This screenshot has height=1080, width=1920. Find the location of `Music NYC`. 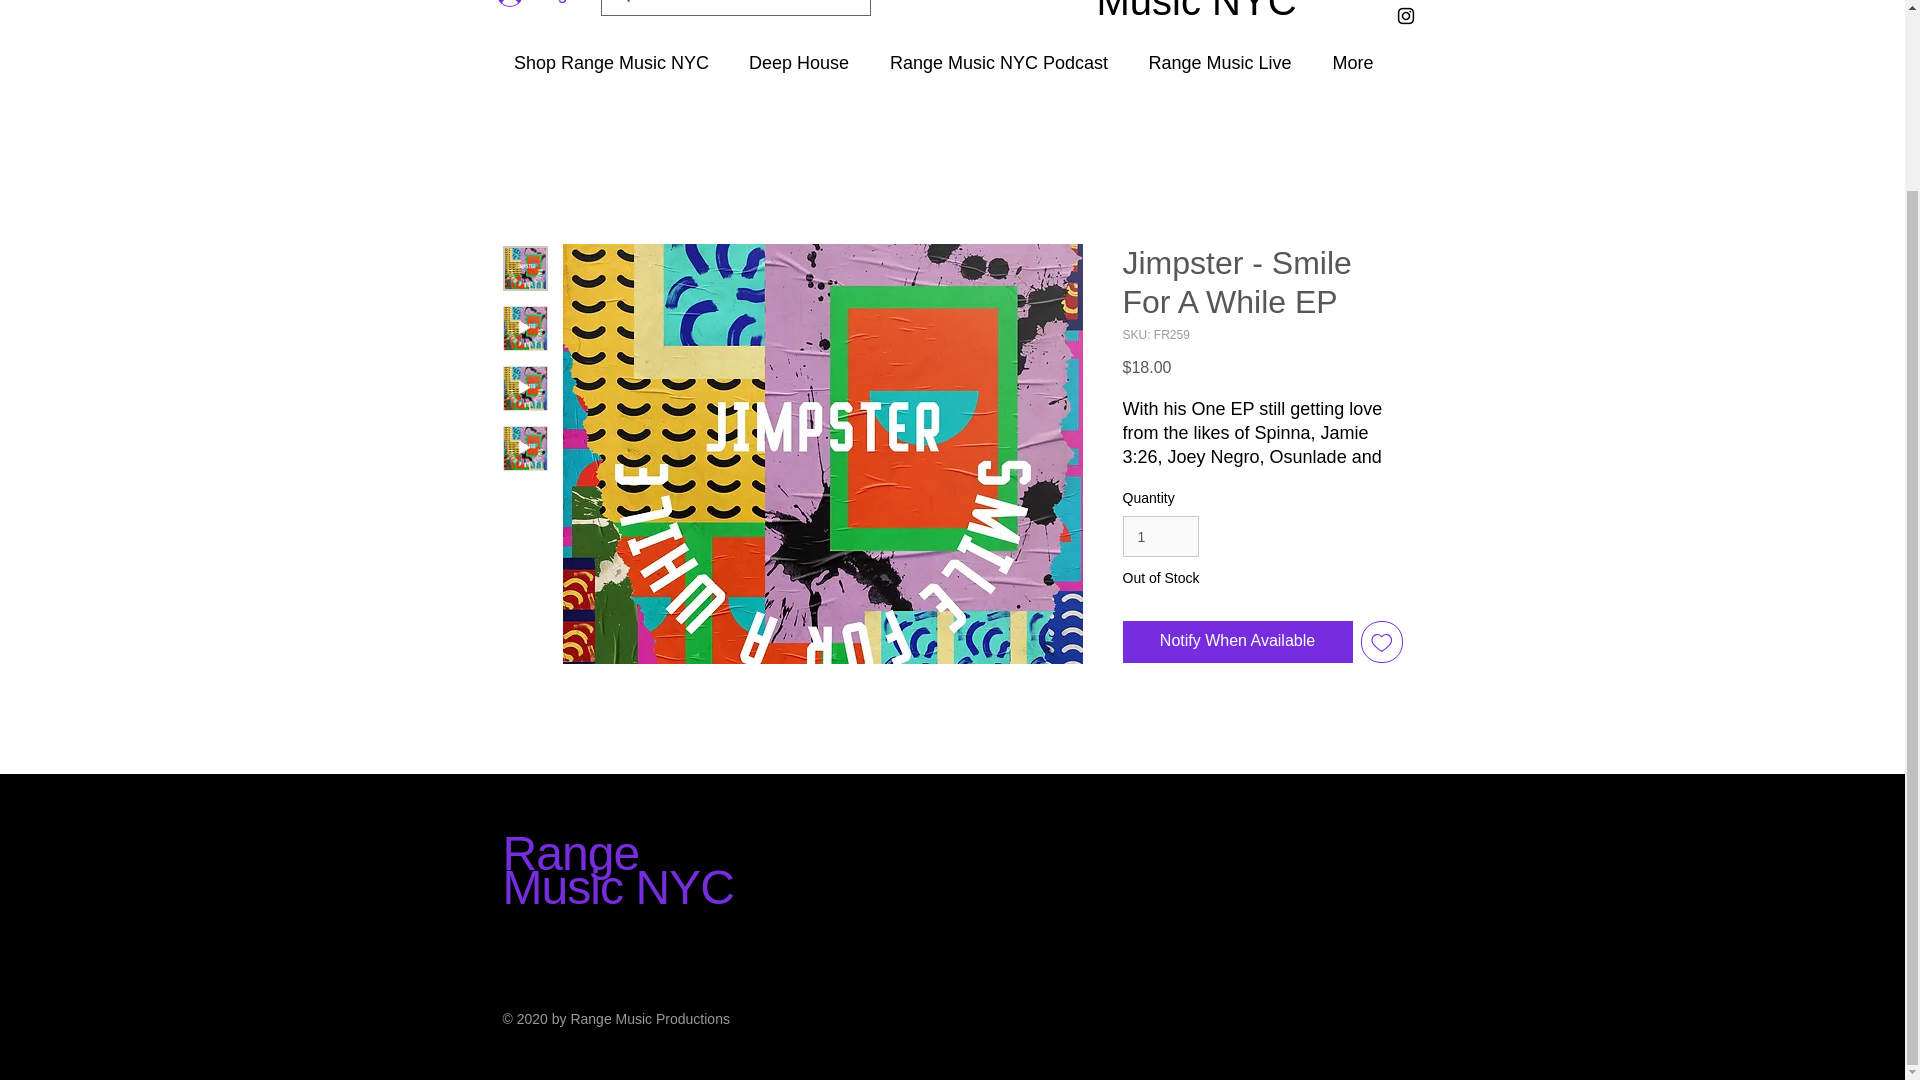

Music NYC is located at coordinates (1213, 16).